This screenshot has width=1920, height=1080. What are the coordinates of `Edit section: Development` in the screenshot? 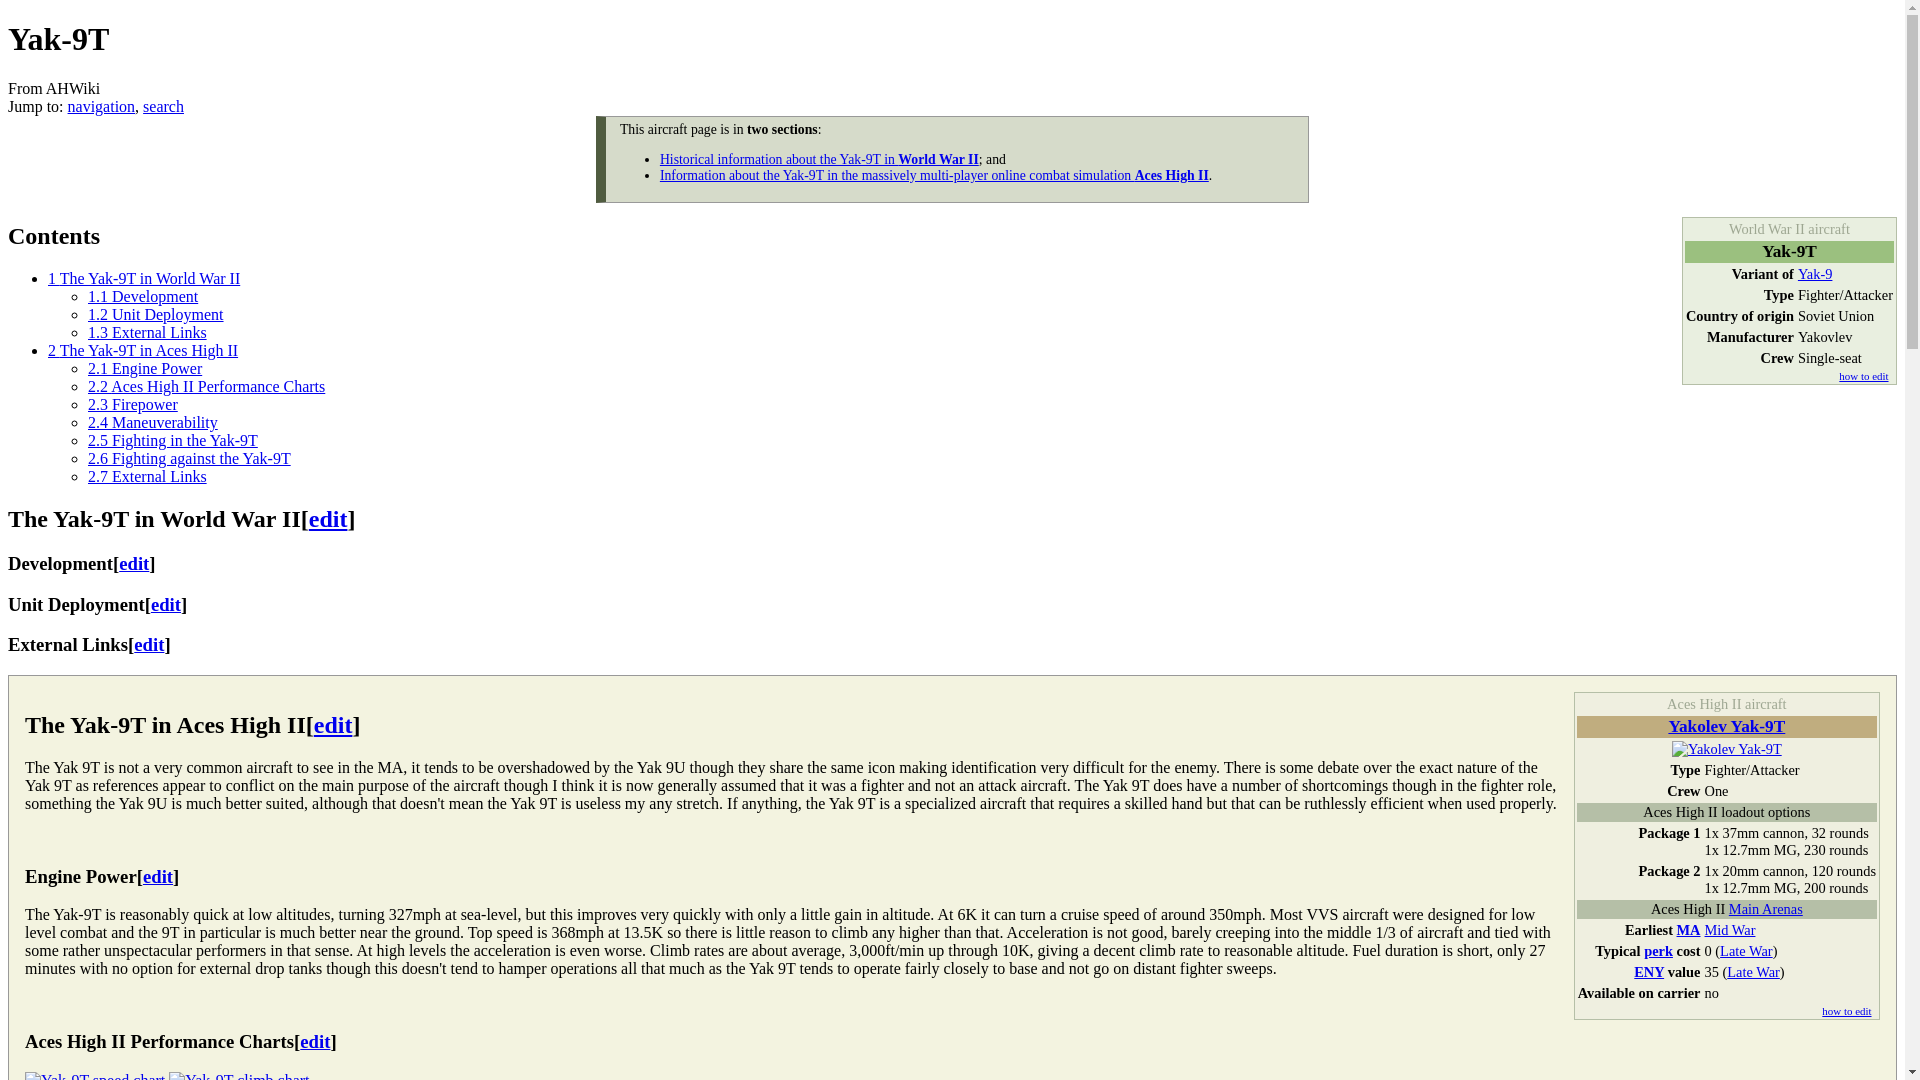 It's located at (134, 562).